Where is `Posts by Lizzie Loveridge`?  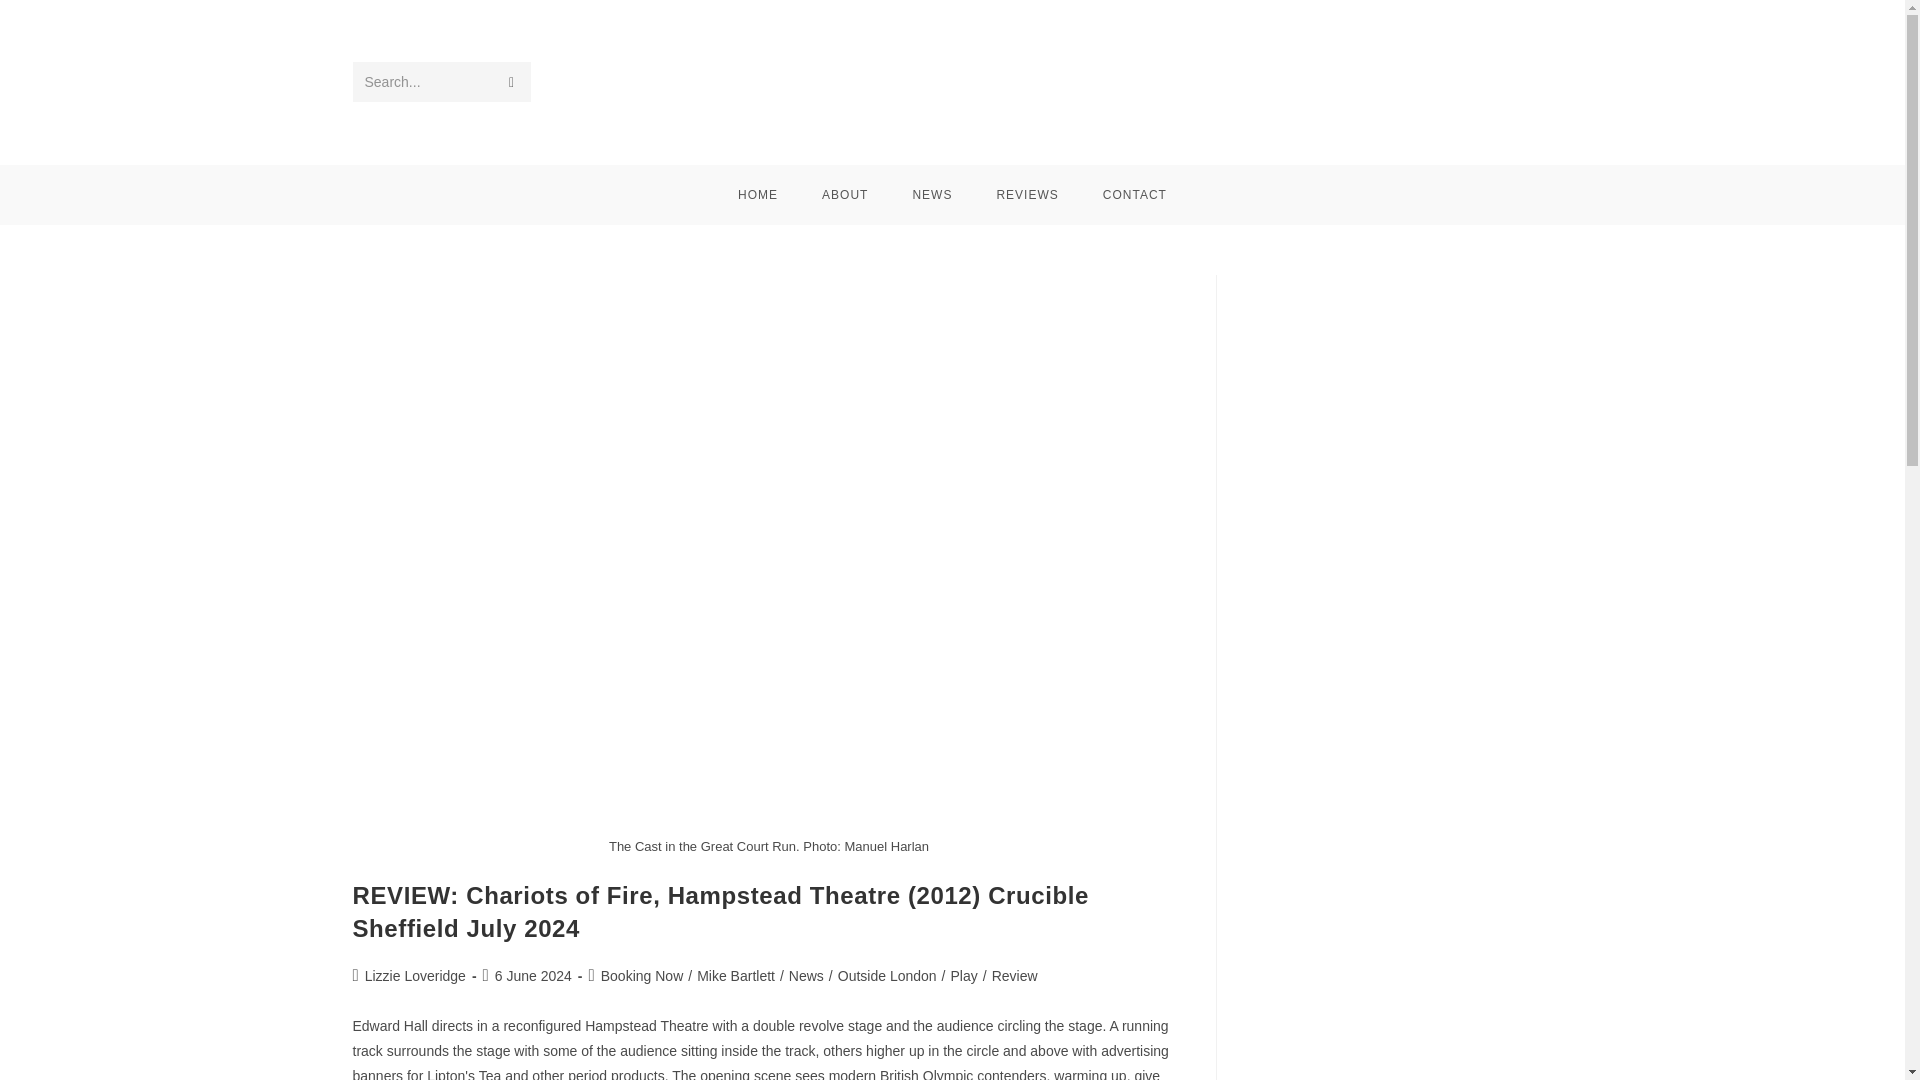
Posts by Lizzie Loveridge is located at coordinates (415, 975).